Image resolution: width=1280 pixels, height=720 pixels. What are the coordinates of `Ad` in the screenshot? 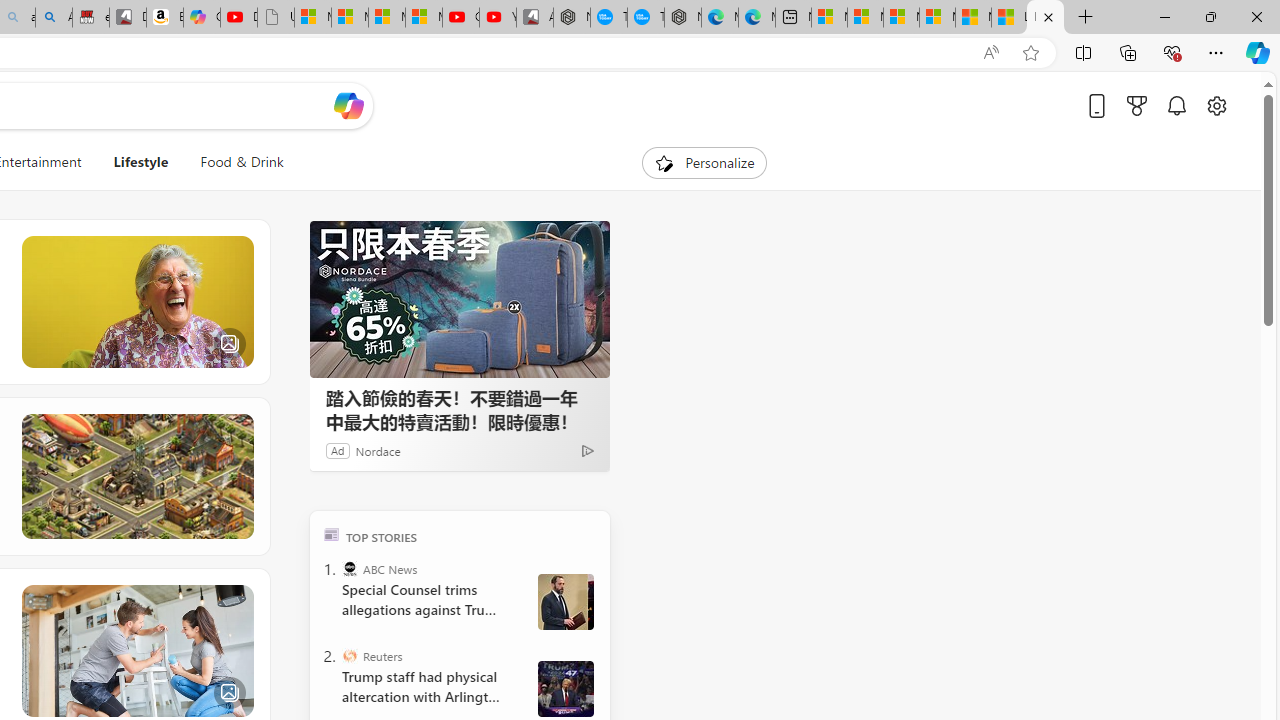 It's located at (338, 450).